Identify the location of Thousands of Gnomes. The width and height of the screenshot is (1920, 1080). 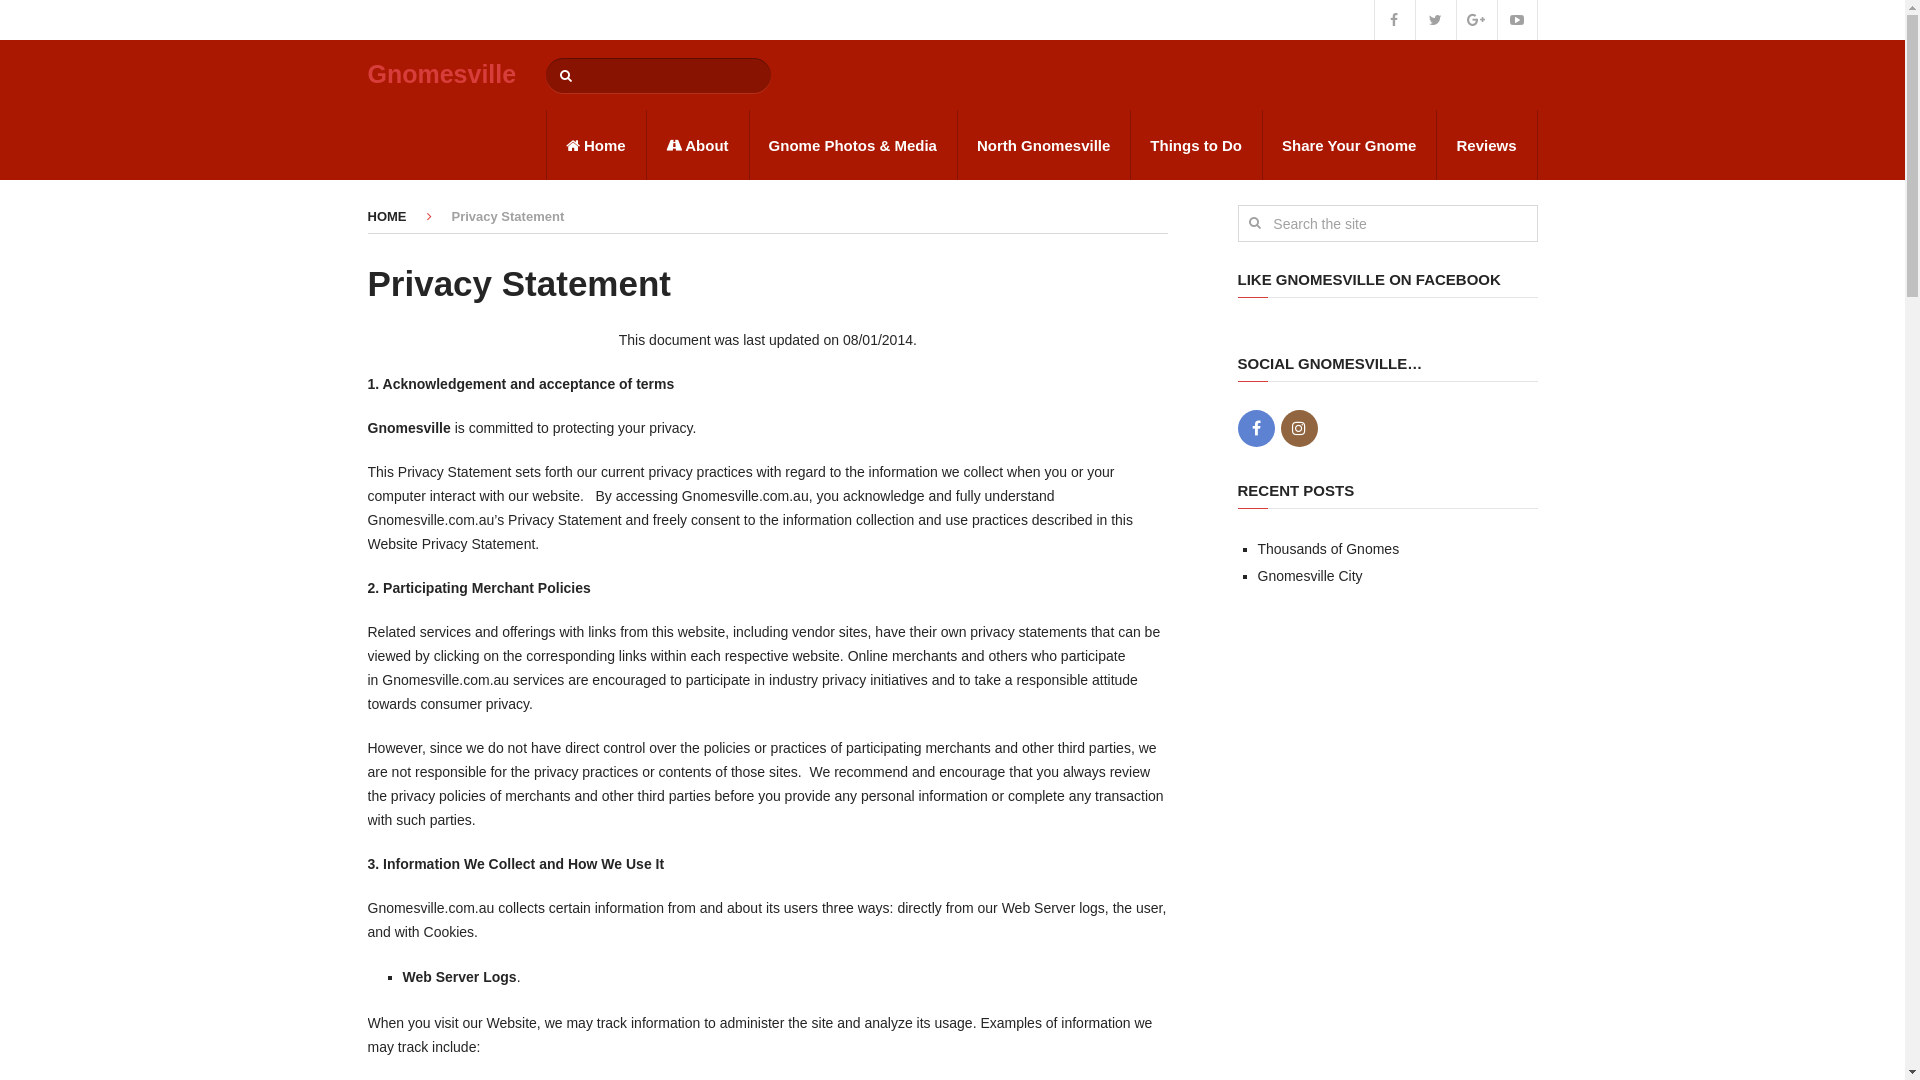
(1329, 549).